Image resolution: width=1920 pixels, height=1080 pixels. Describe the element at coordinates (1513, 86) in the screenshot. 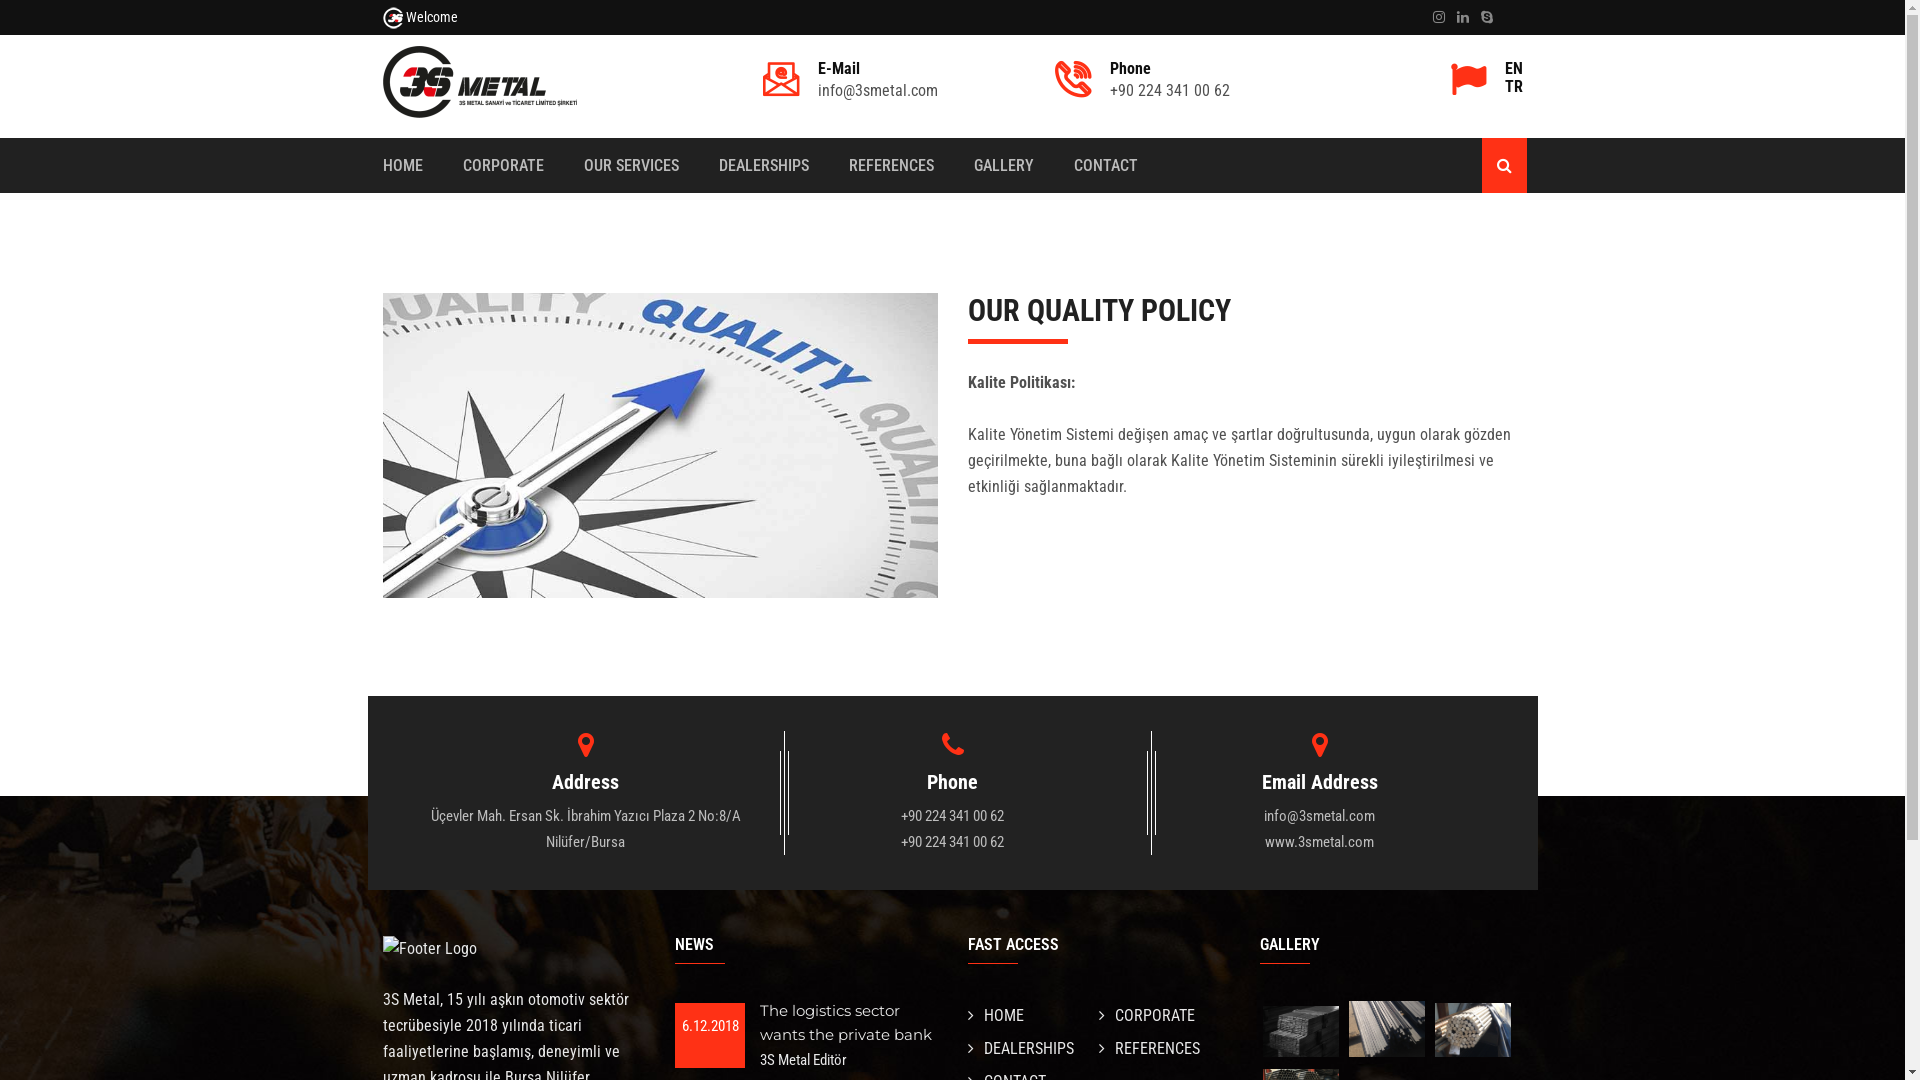

I see `TR` at that location.